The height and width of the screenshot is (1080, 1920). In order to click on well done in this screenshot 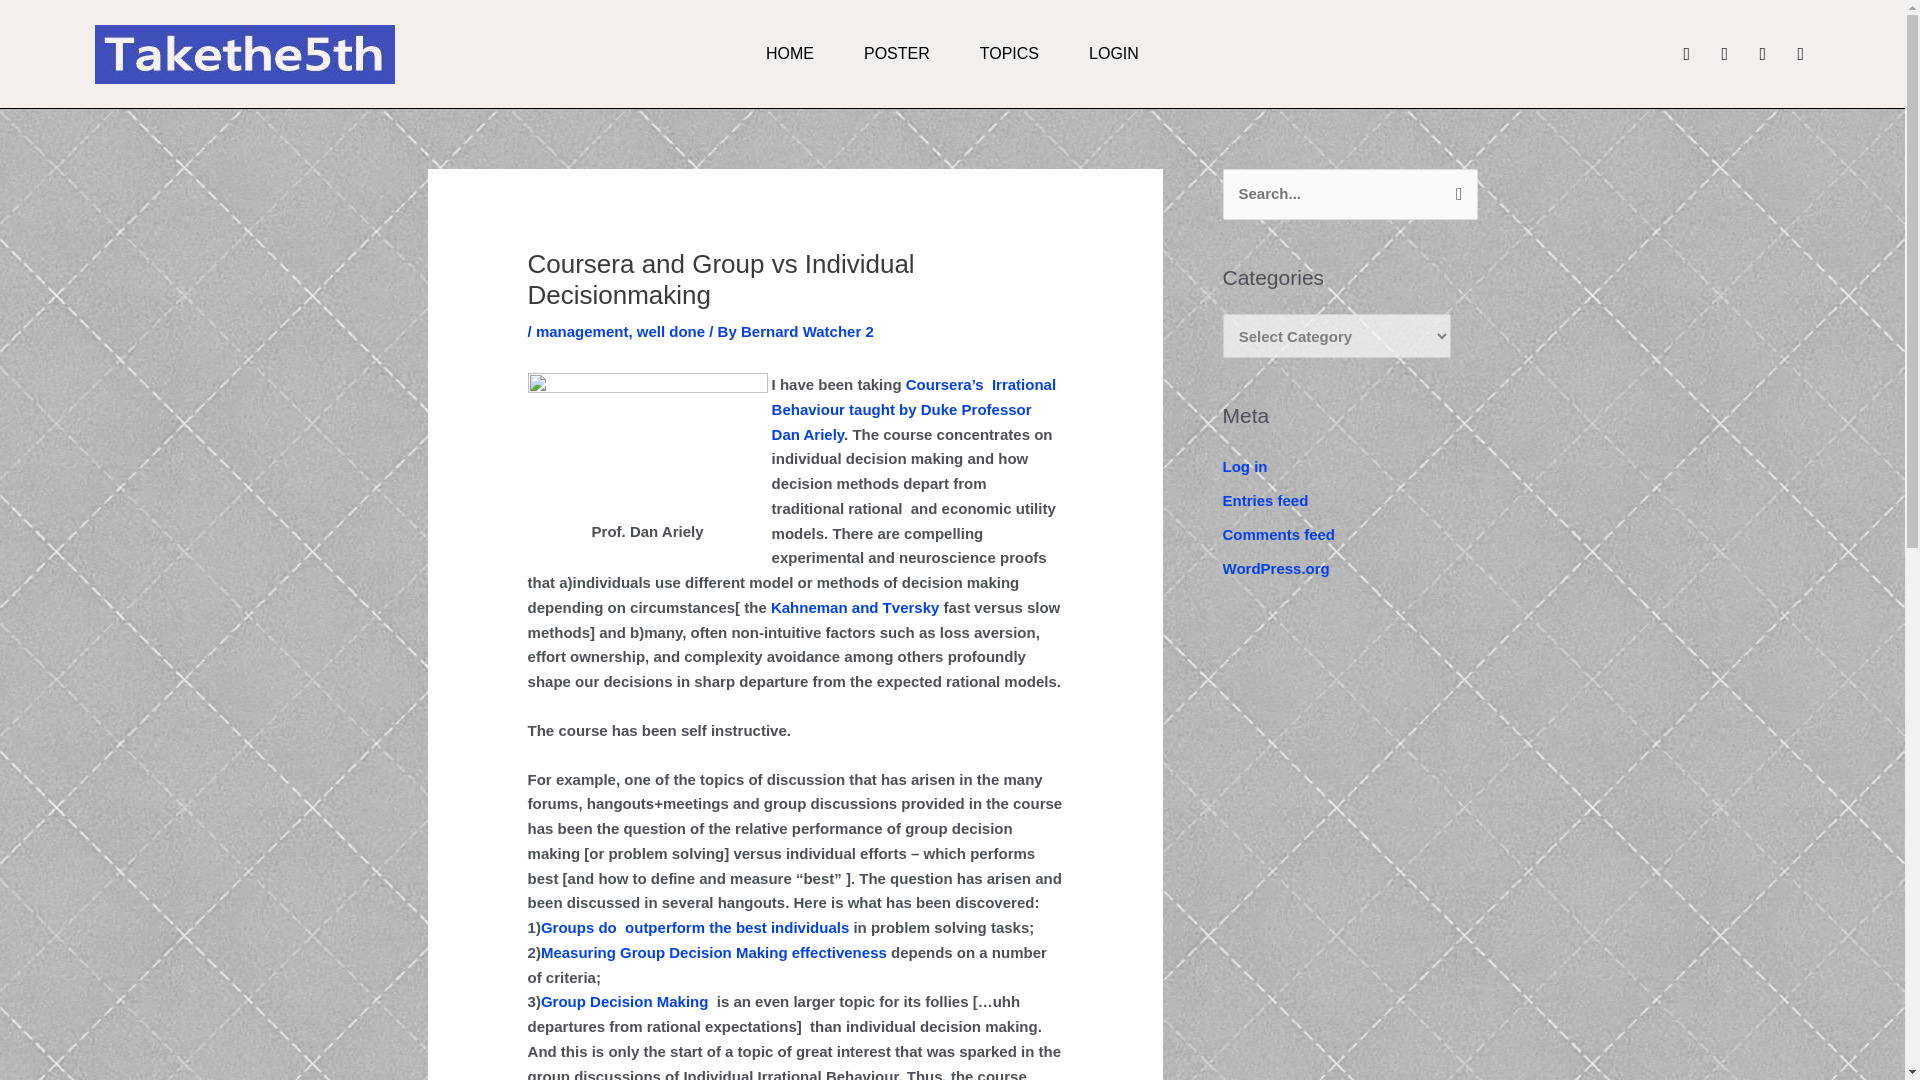, I will do `click(670, 331)`.